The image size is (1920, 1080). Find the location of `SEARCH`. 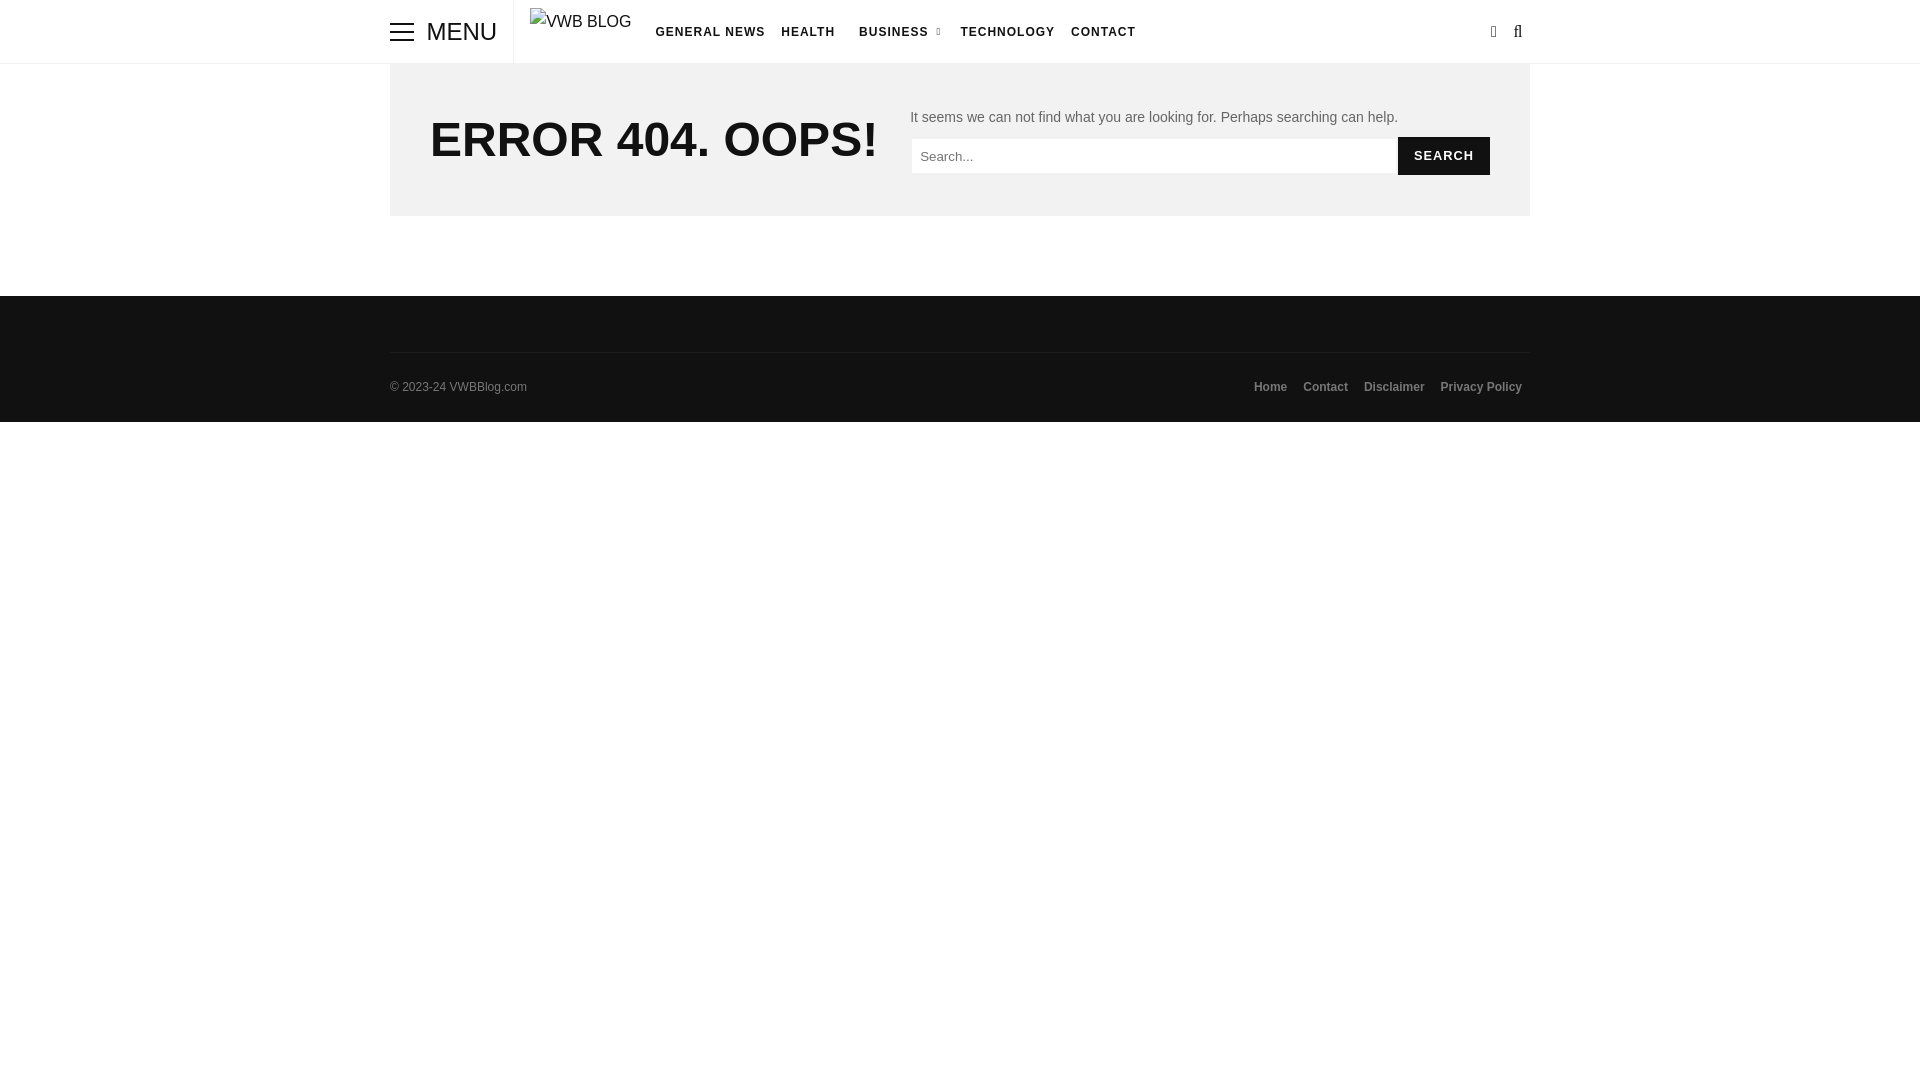

SEARCH is located at coordinates (1443, 156).